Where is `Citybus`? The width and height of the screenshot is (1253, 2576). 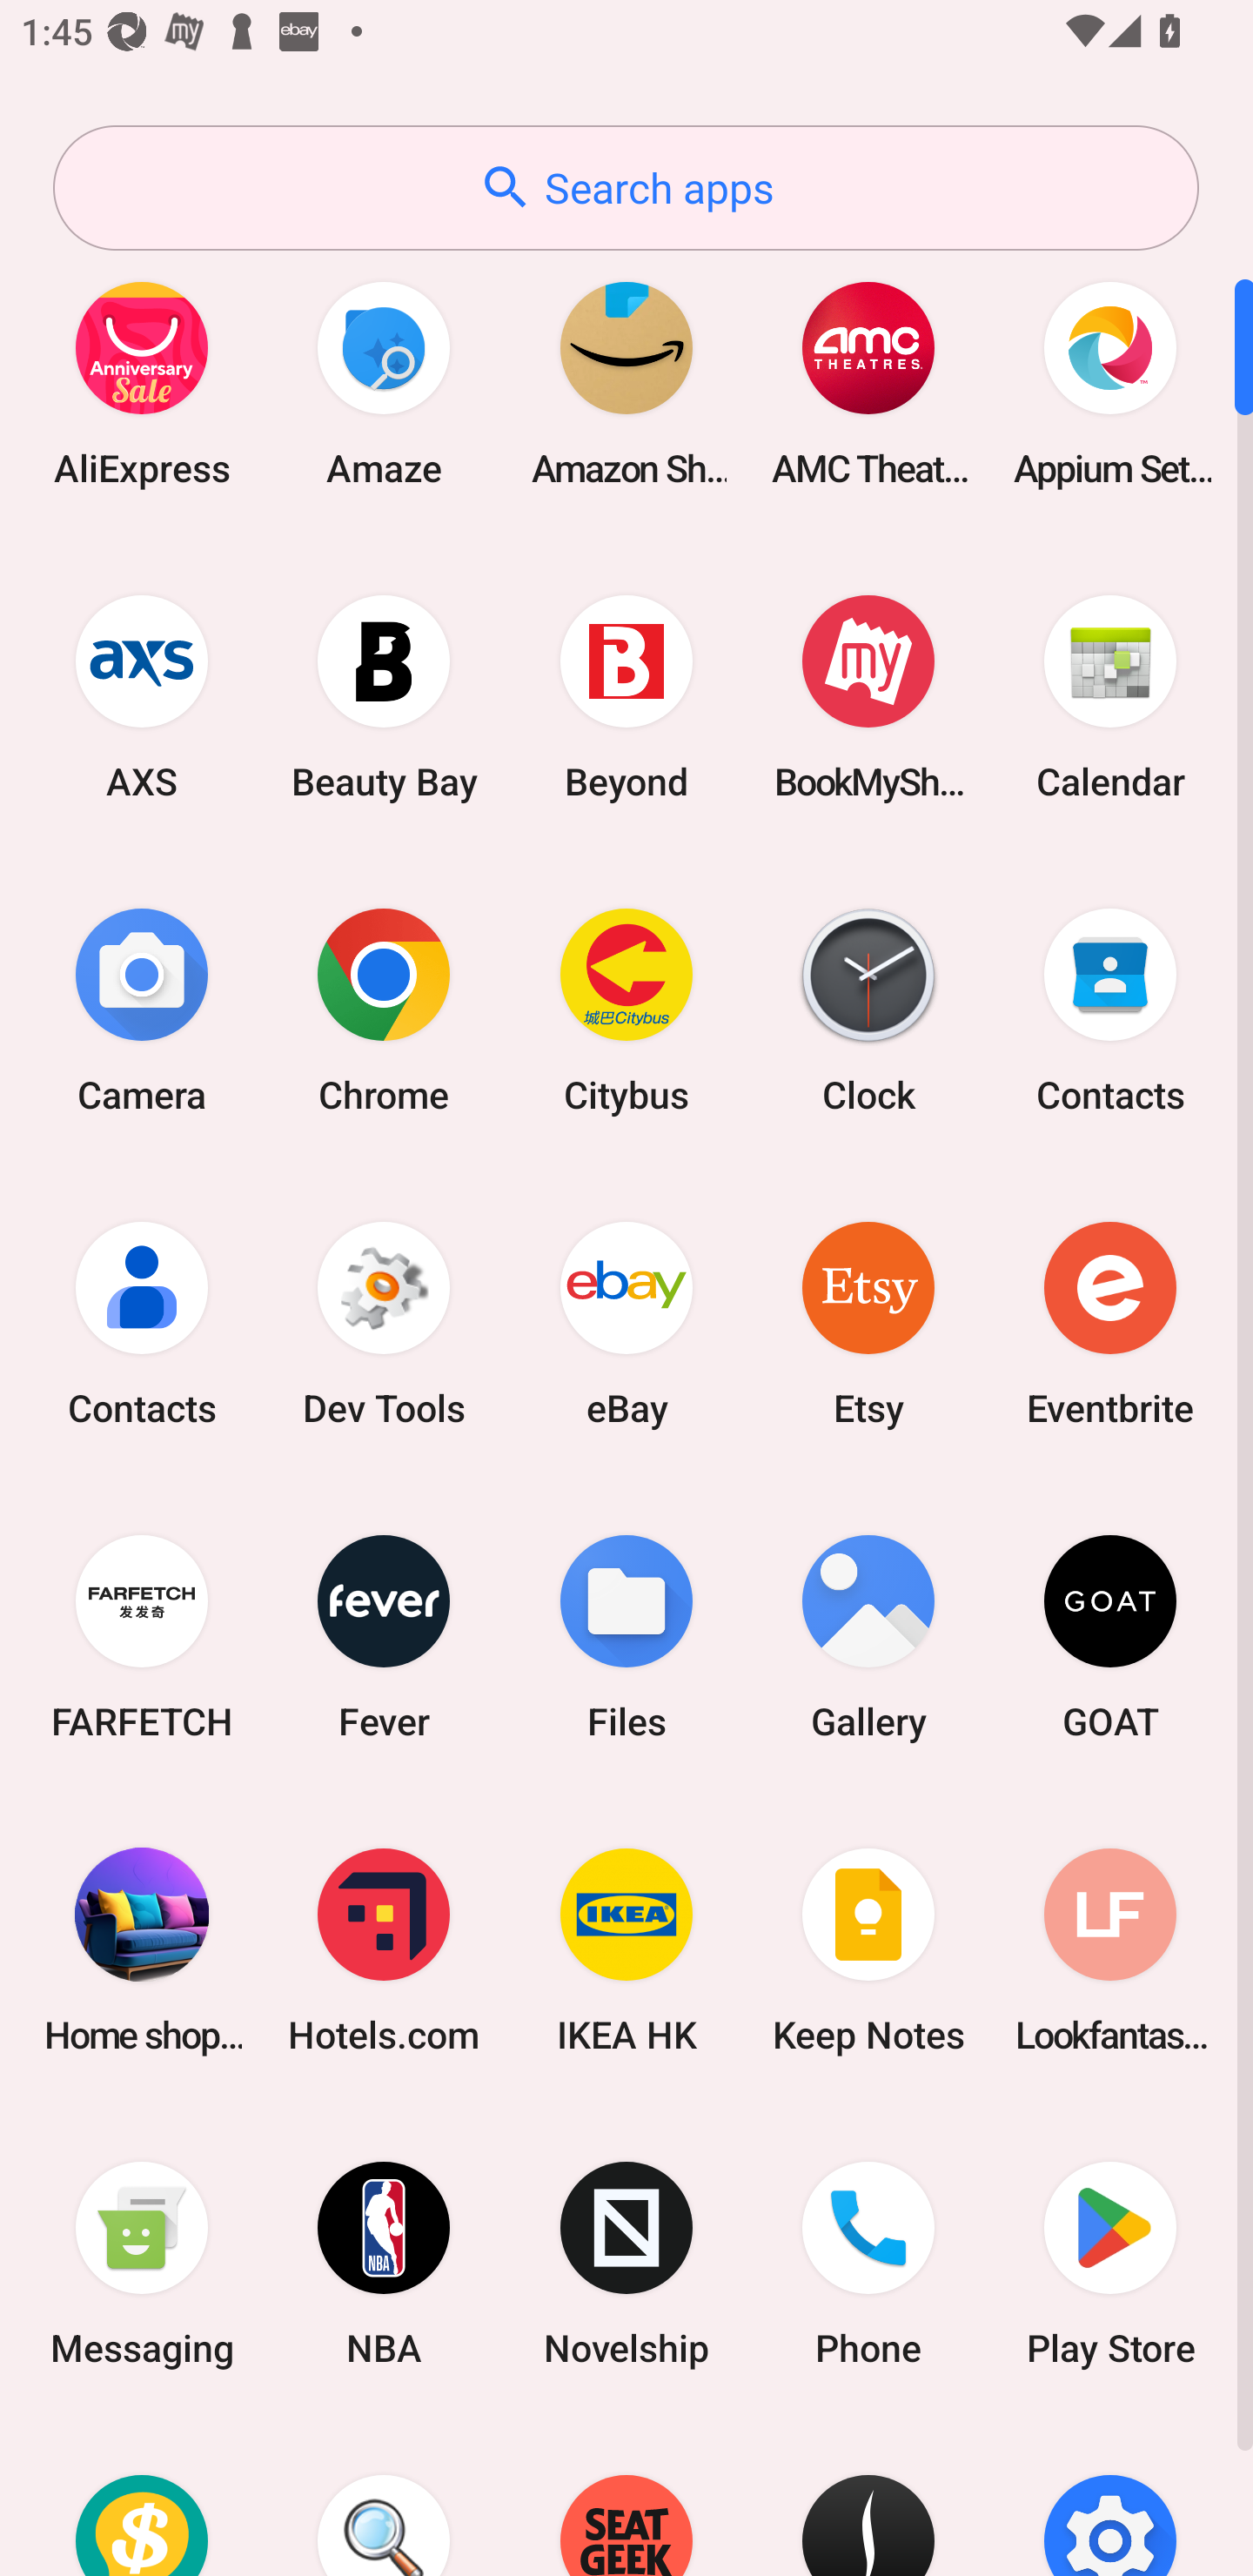
Citybus is located at coordinates (626, 1010).